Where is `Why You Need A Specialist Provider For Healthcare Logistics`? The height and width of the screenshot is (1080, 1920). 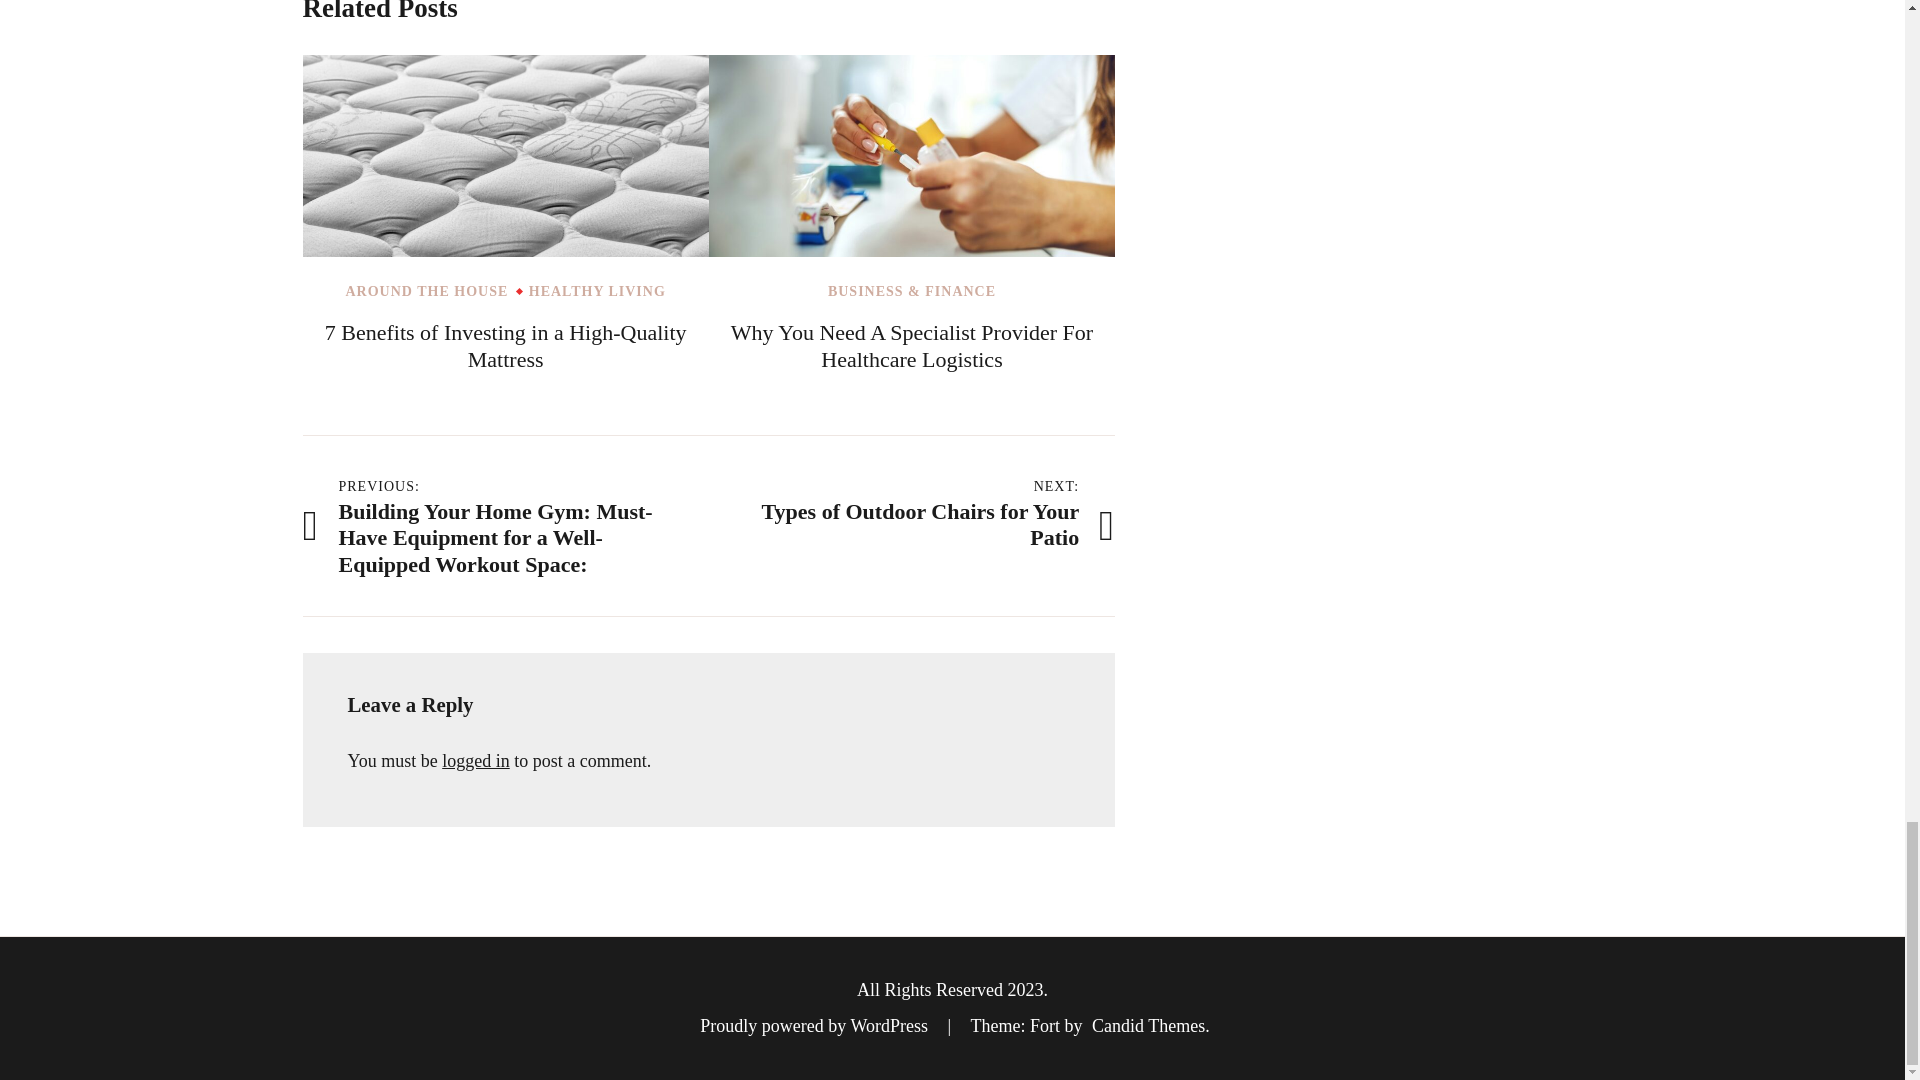 Why You Need A Specialist Provider For Healthcare Logistics is located at coordinates (912, 346).